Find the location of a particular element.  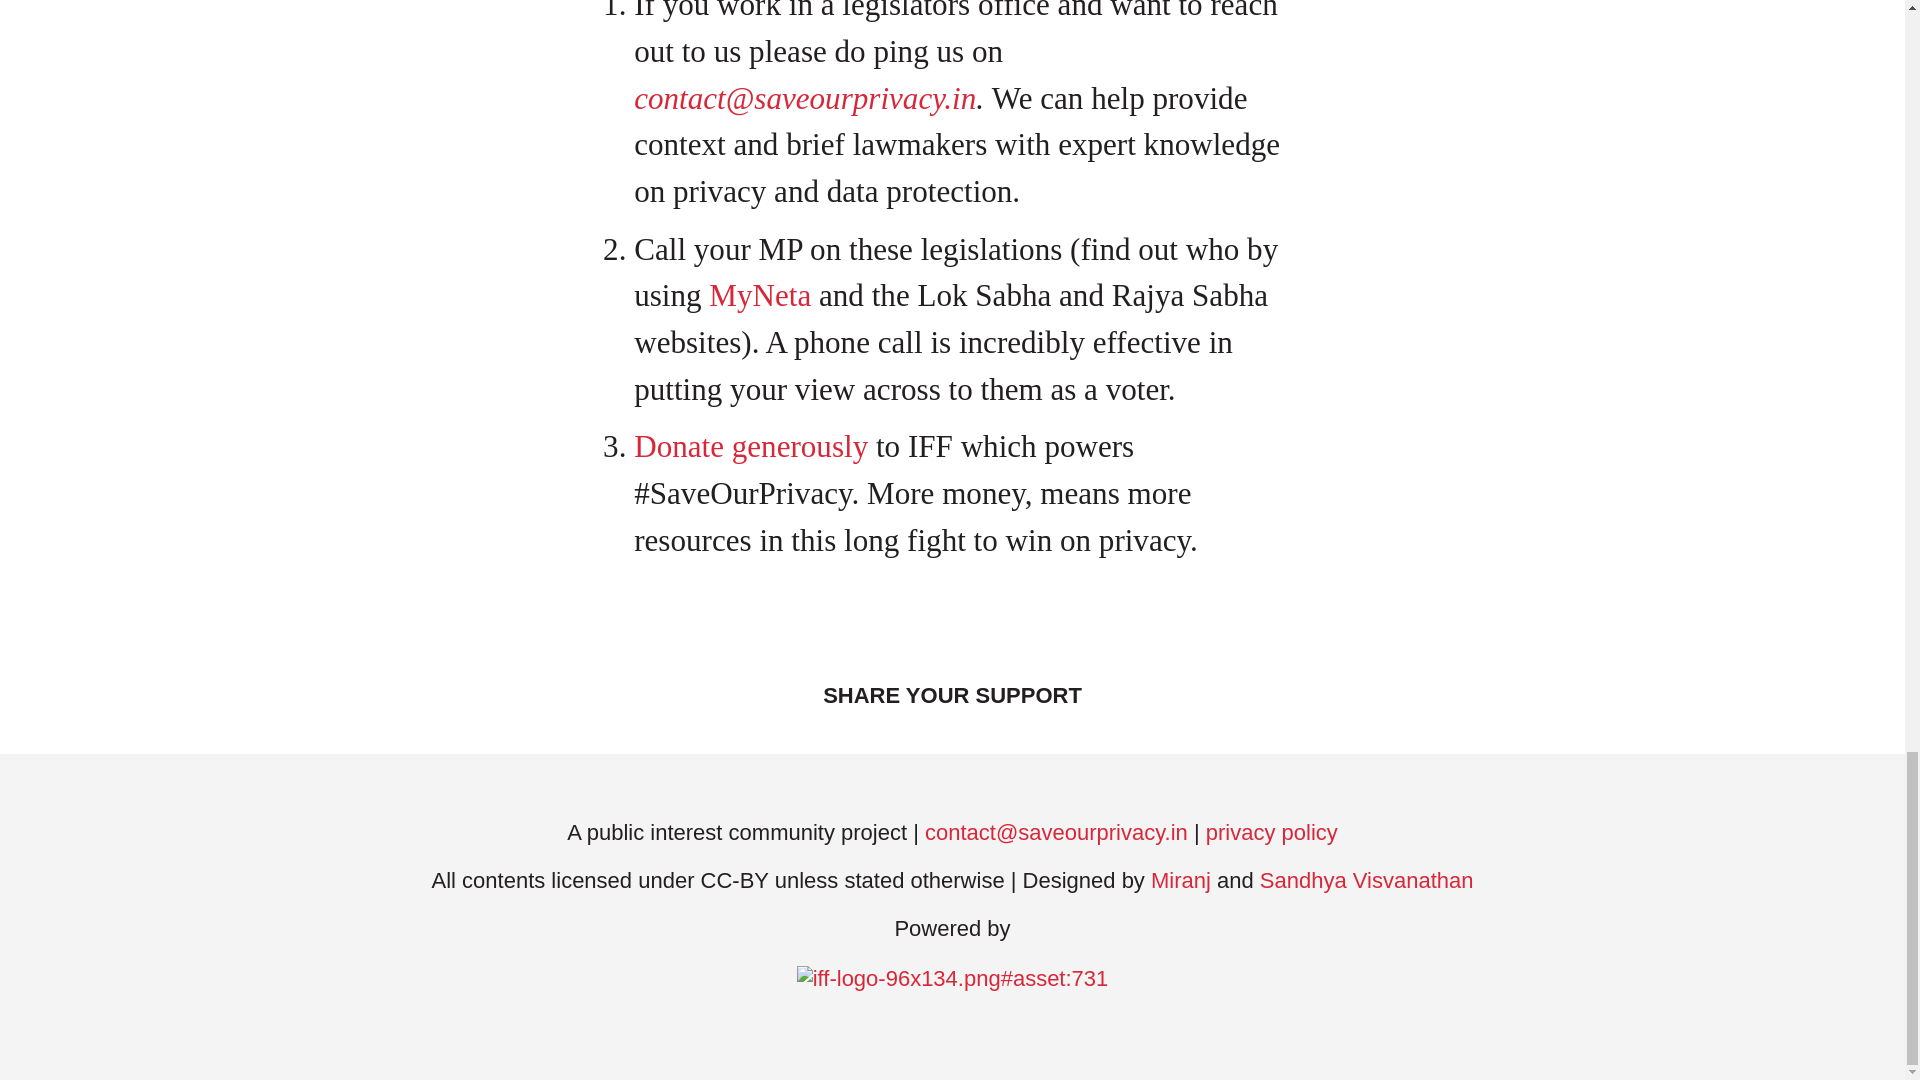

Miranj is located at coordinates (1180, 880).